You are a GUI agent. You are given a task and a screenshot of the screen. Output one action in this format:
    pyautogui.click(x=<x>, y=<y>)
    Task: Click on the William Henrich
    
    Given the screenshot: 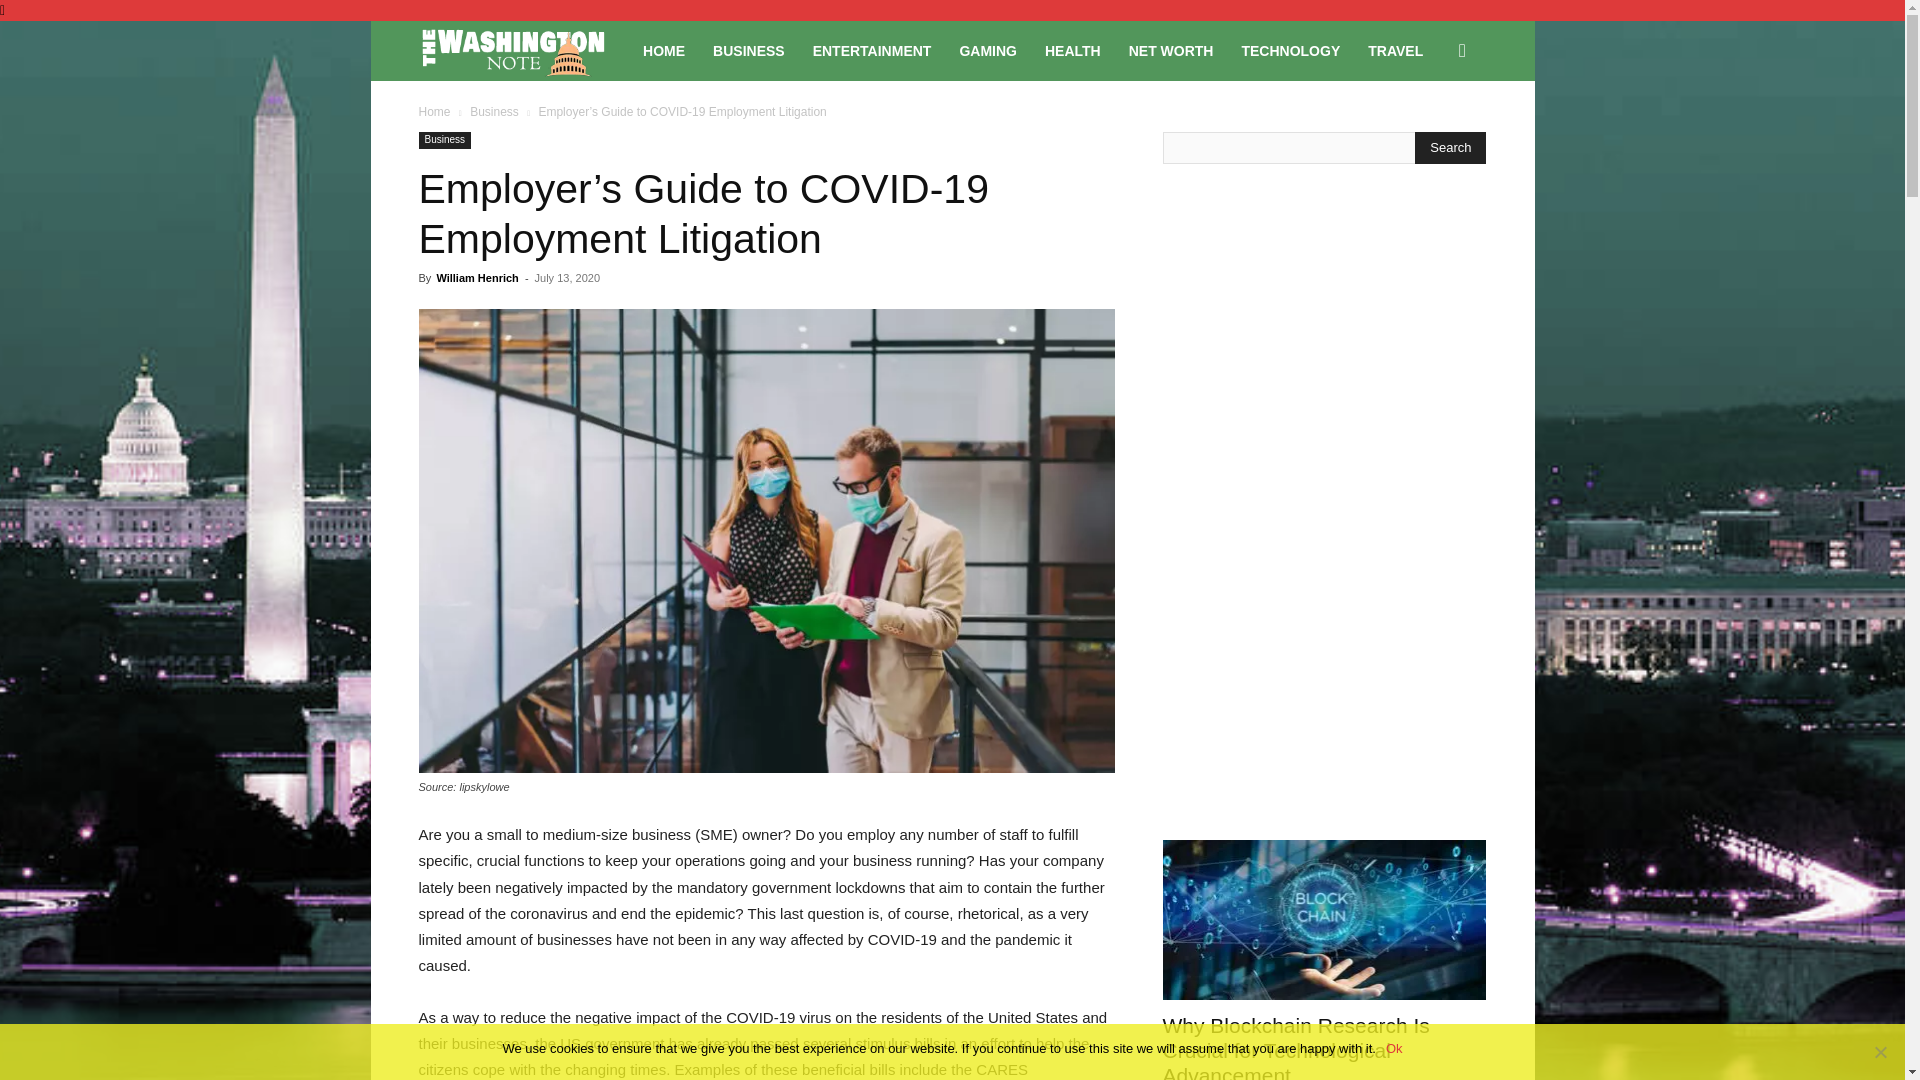 What is the action you would take?
    pyautogui.click(x=476, y=278)
    